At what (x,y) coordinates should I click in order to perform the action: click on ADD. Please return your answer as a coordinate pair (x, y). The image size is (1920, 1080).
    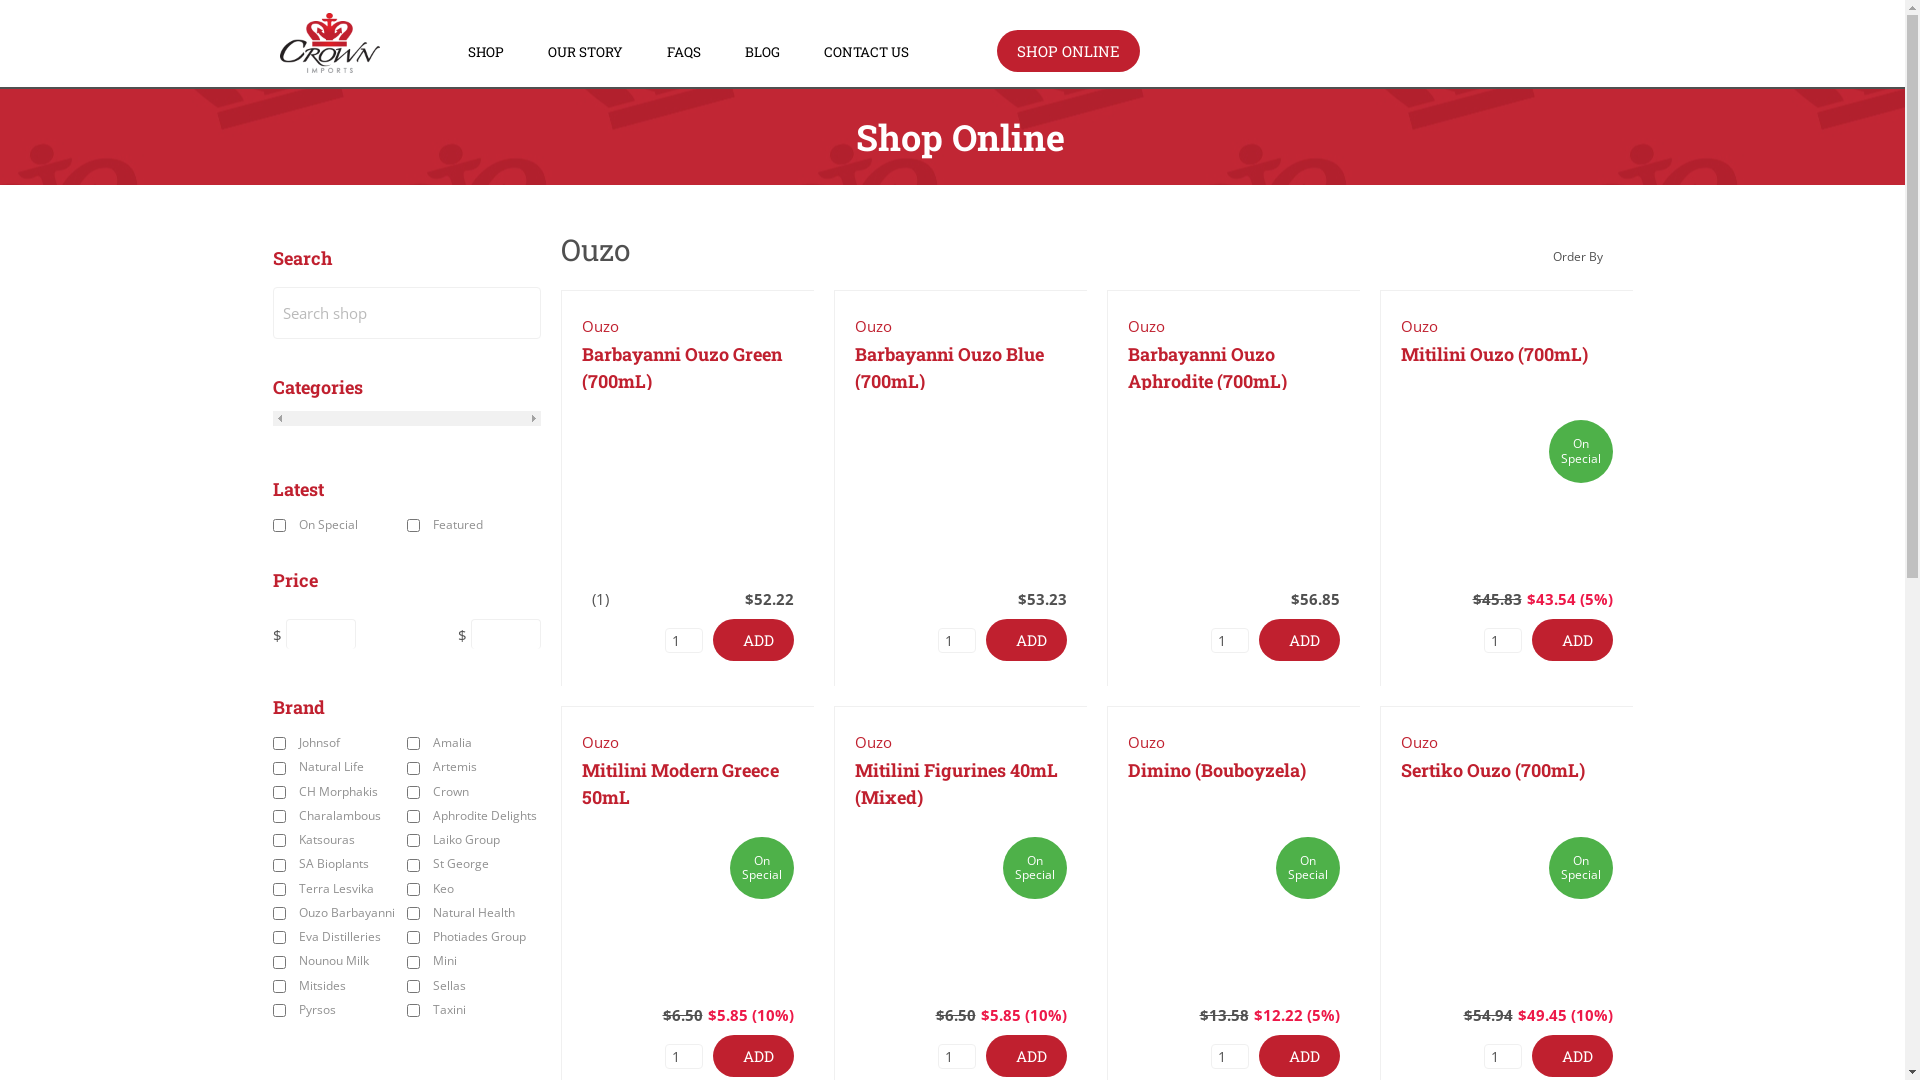
    Looking at the image, I should click on (1298, 1056).